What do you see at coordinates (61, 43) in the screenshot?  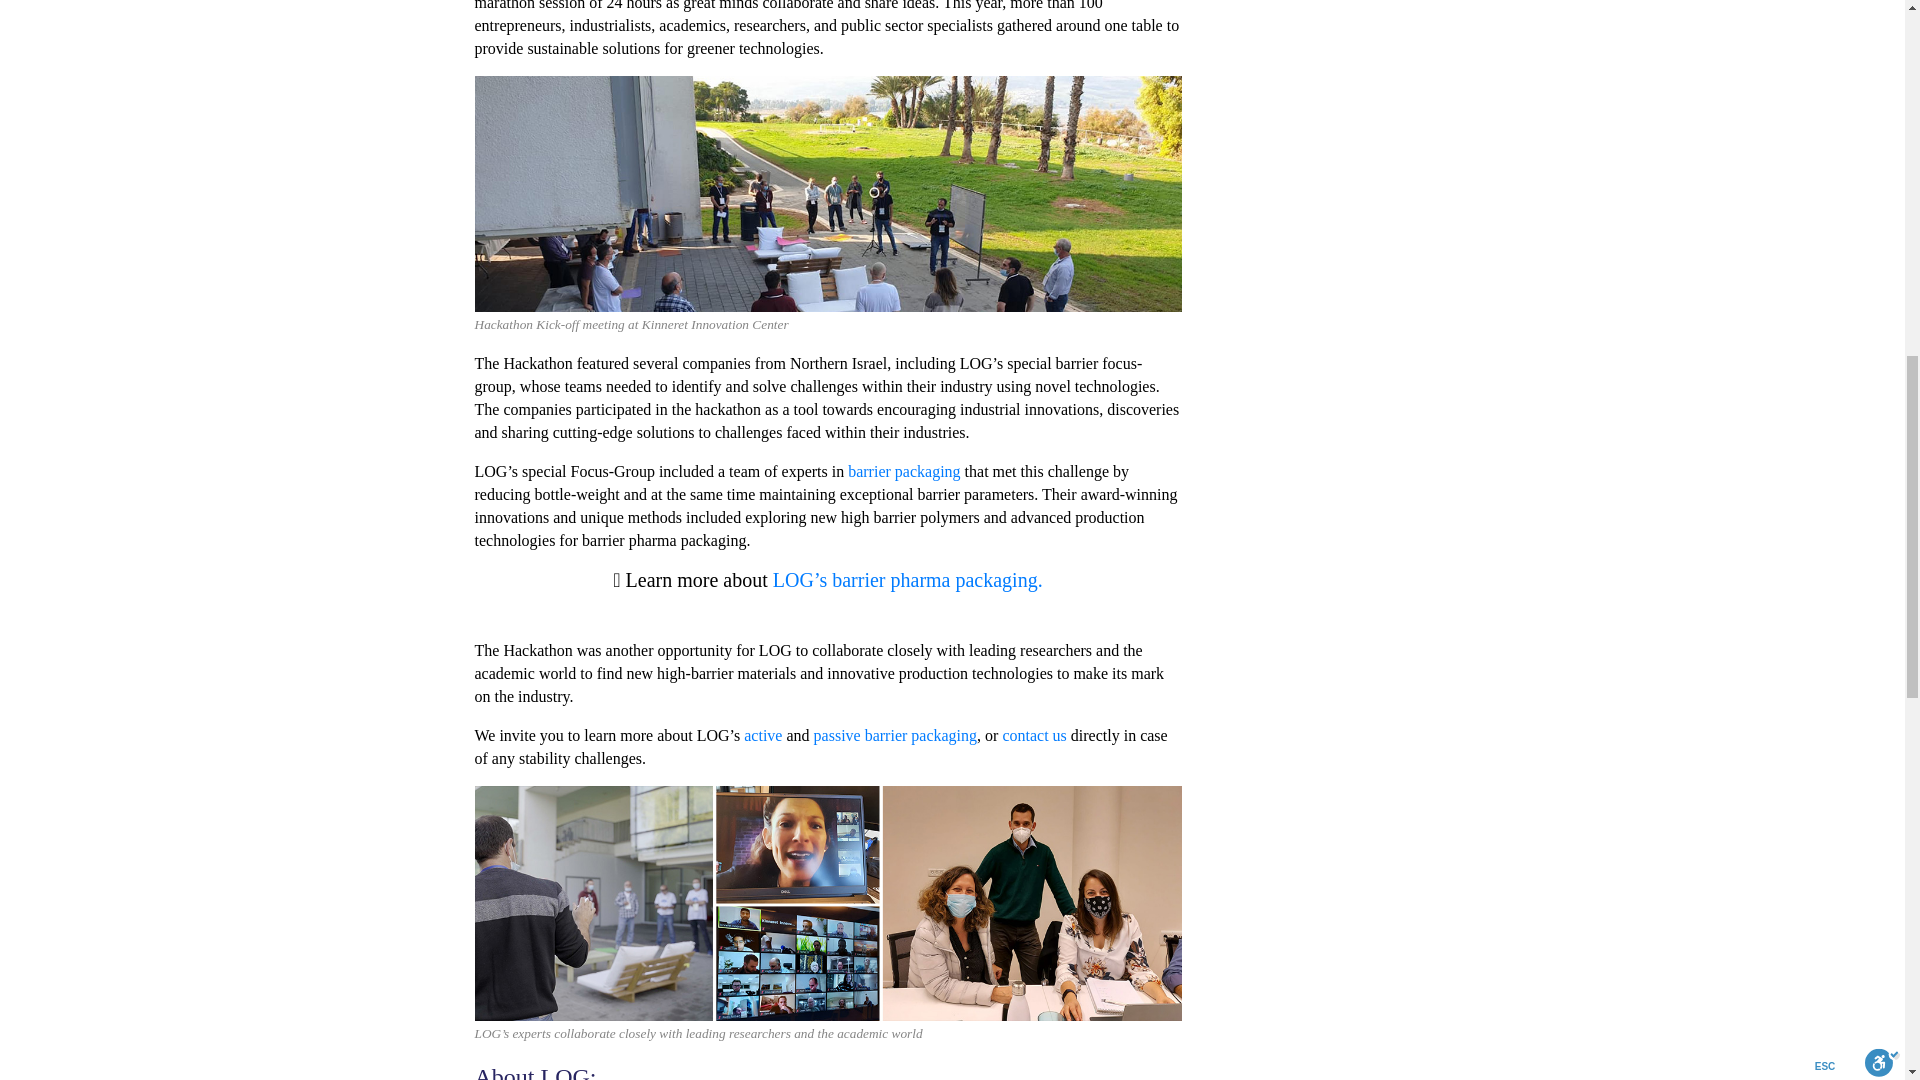 I see `Navigation on the screen with the keyboard` at bounding box center [61, 43].